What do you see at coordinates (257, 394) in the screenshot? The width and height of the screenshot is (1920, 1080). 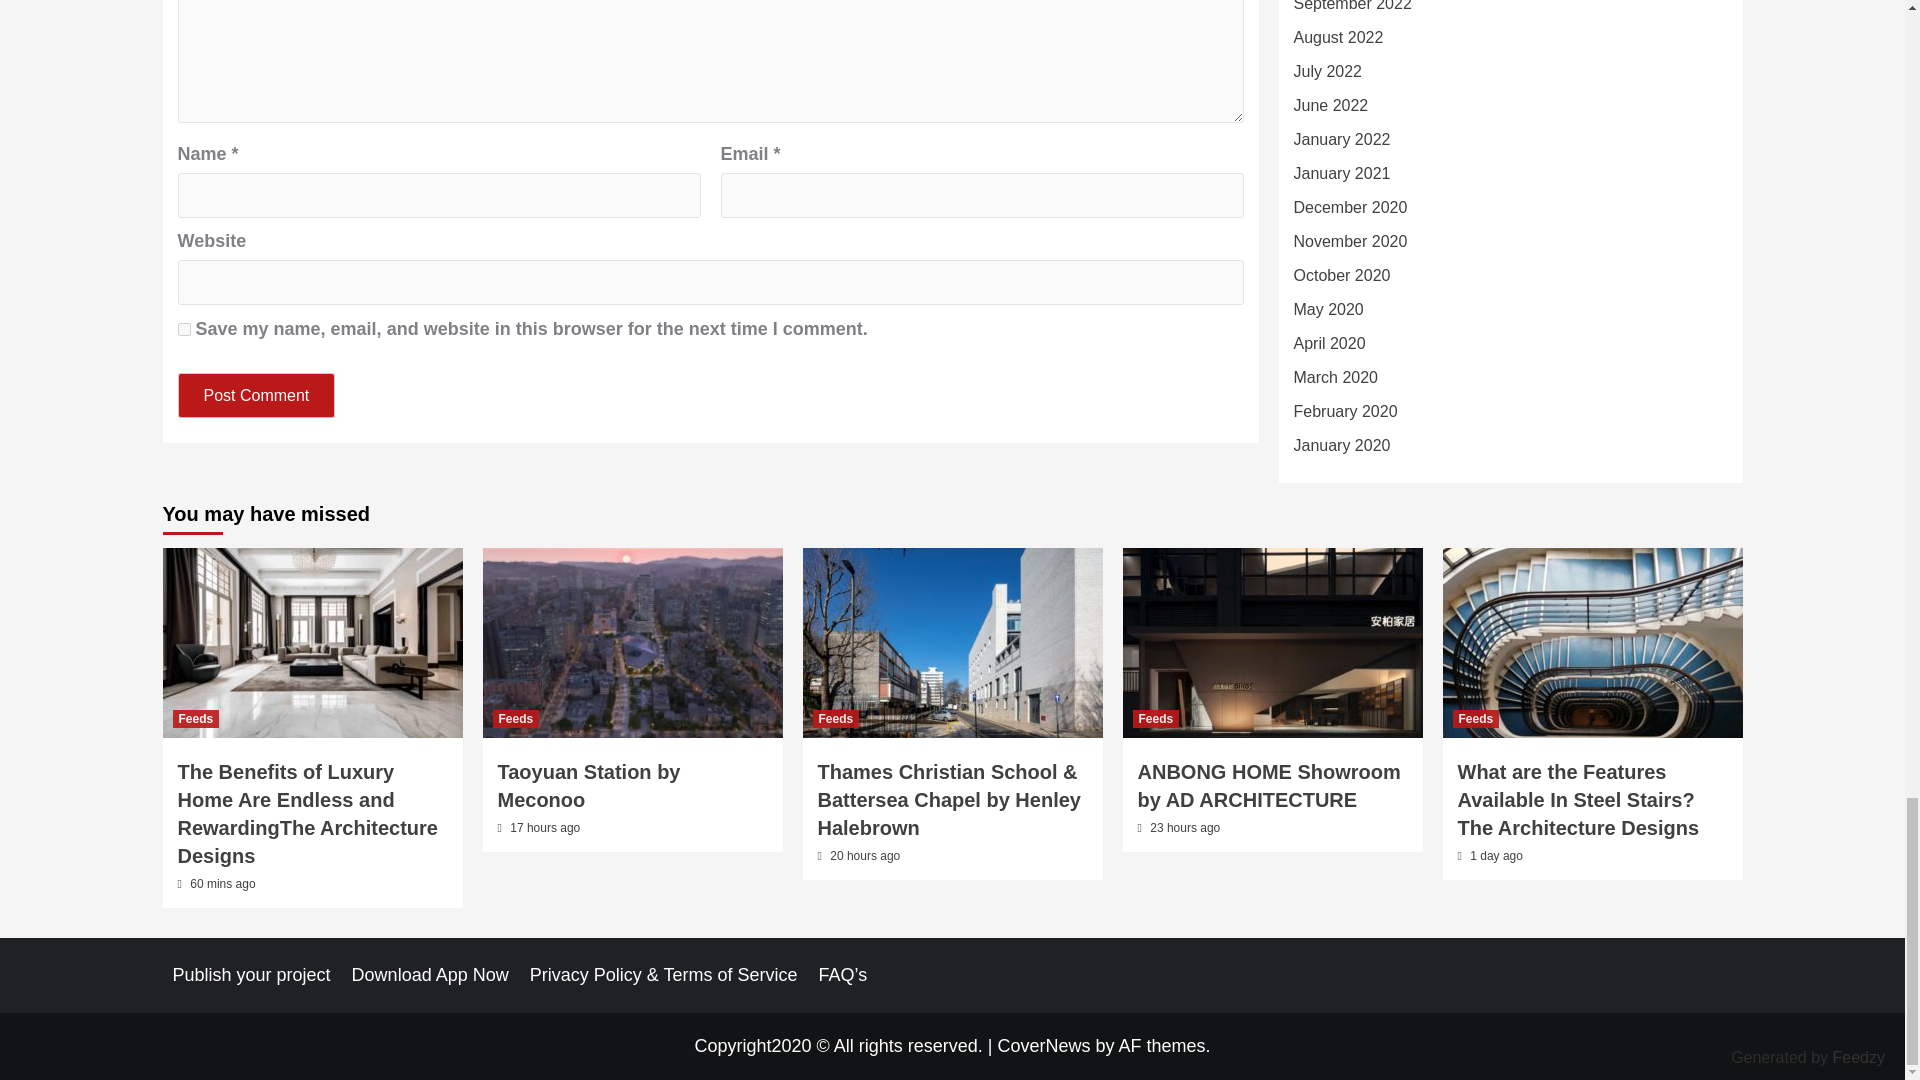 I see `Post Comment` at bounding box center [257, 394].